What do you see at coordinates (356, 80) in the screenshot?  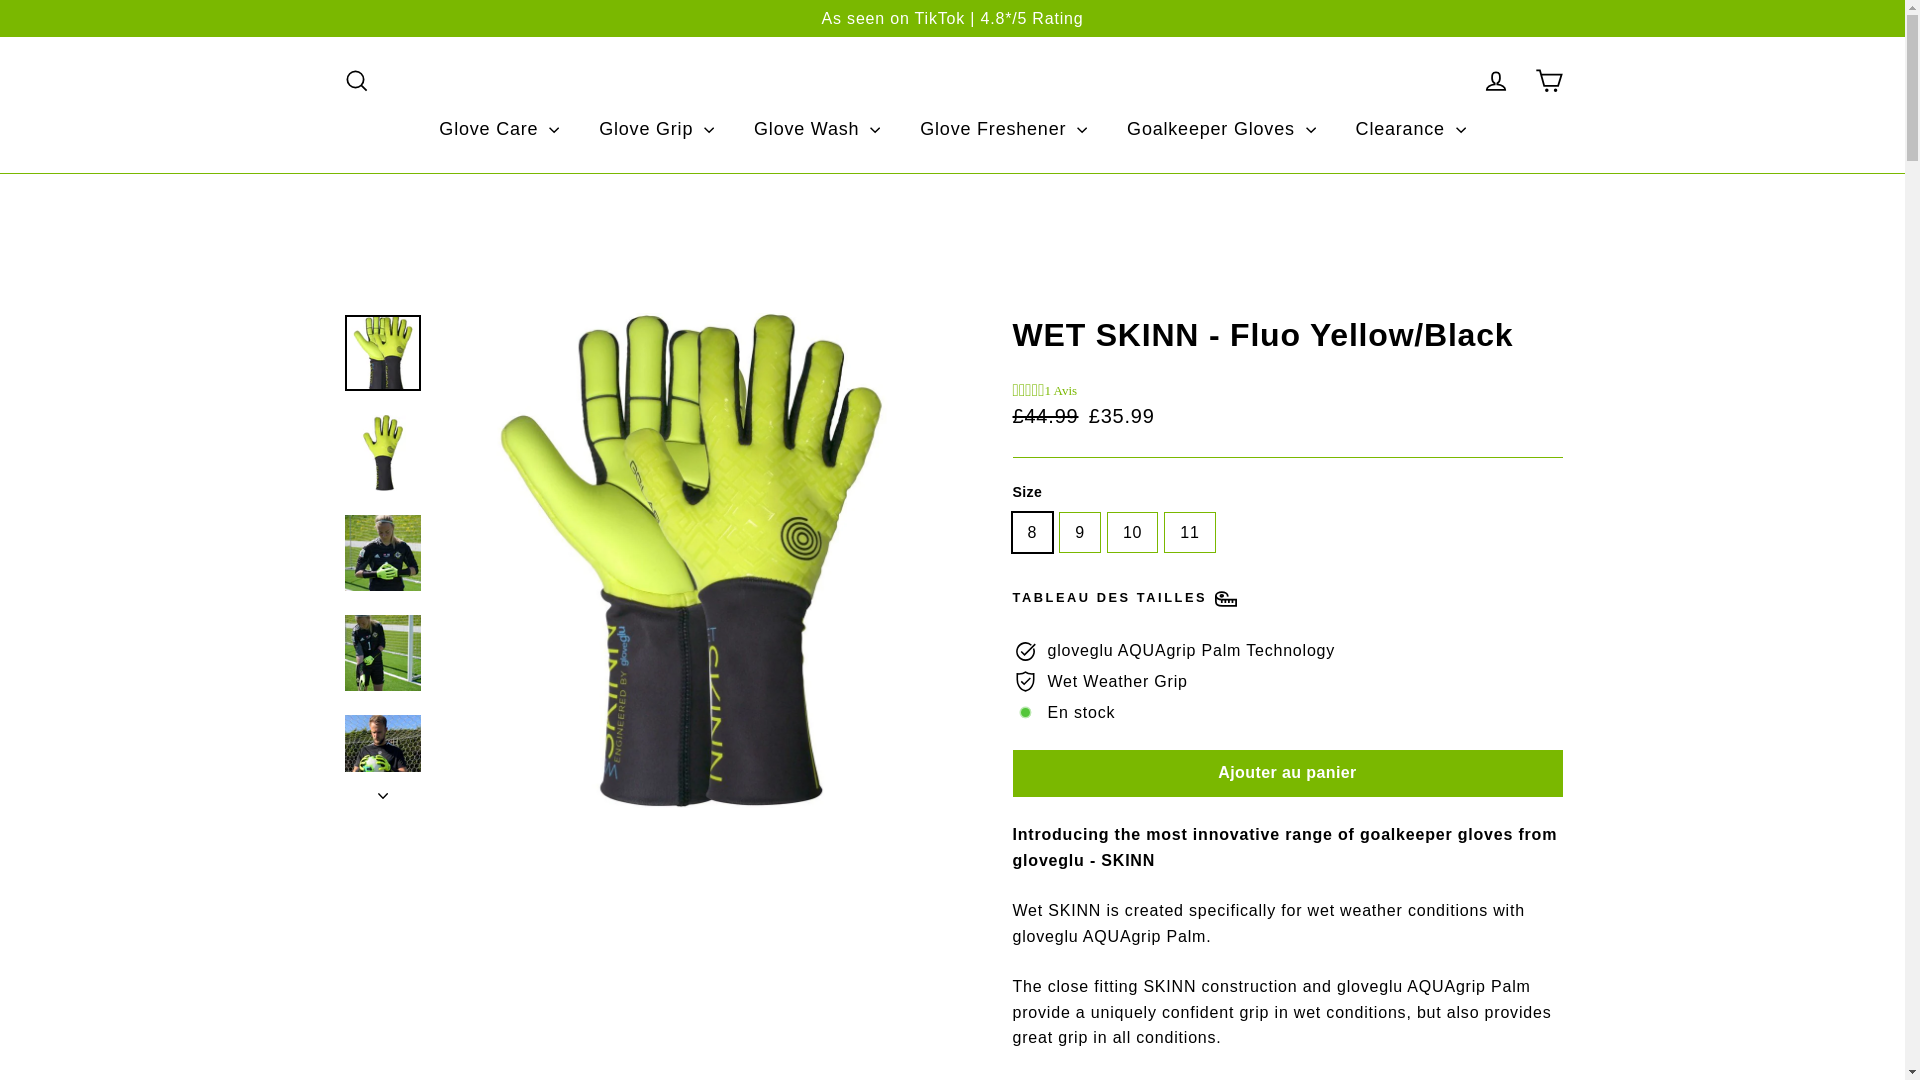 I see `icon-search` at bounding box center [356, 80].